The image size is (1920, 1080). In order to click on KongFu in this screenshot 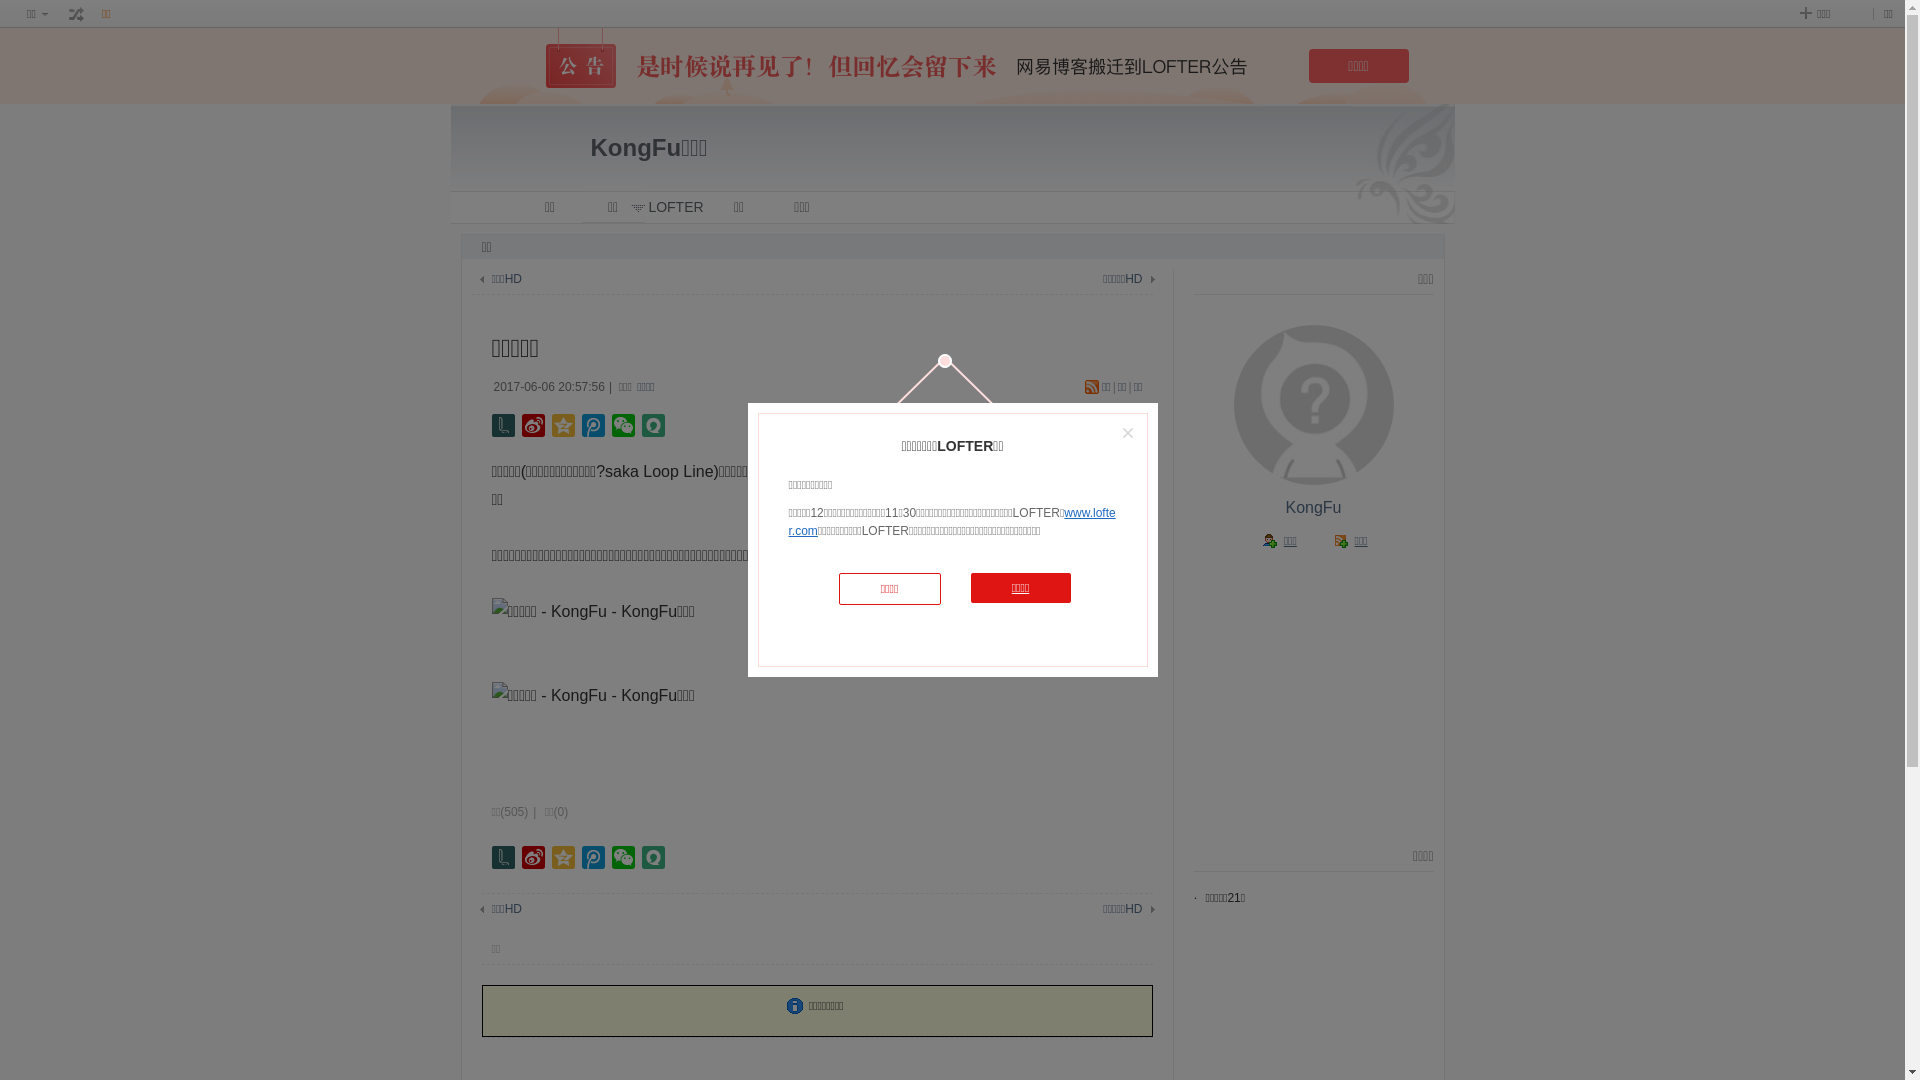, I will do `click(1313, 508)`.